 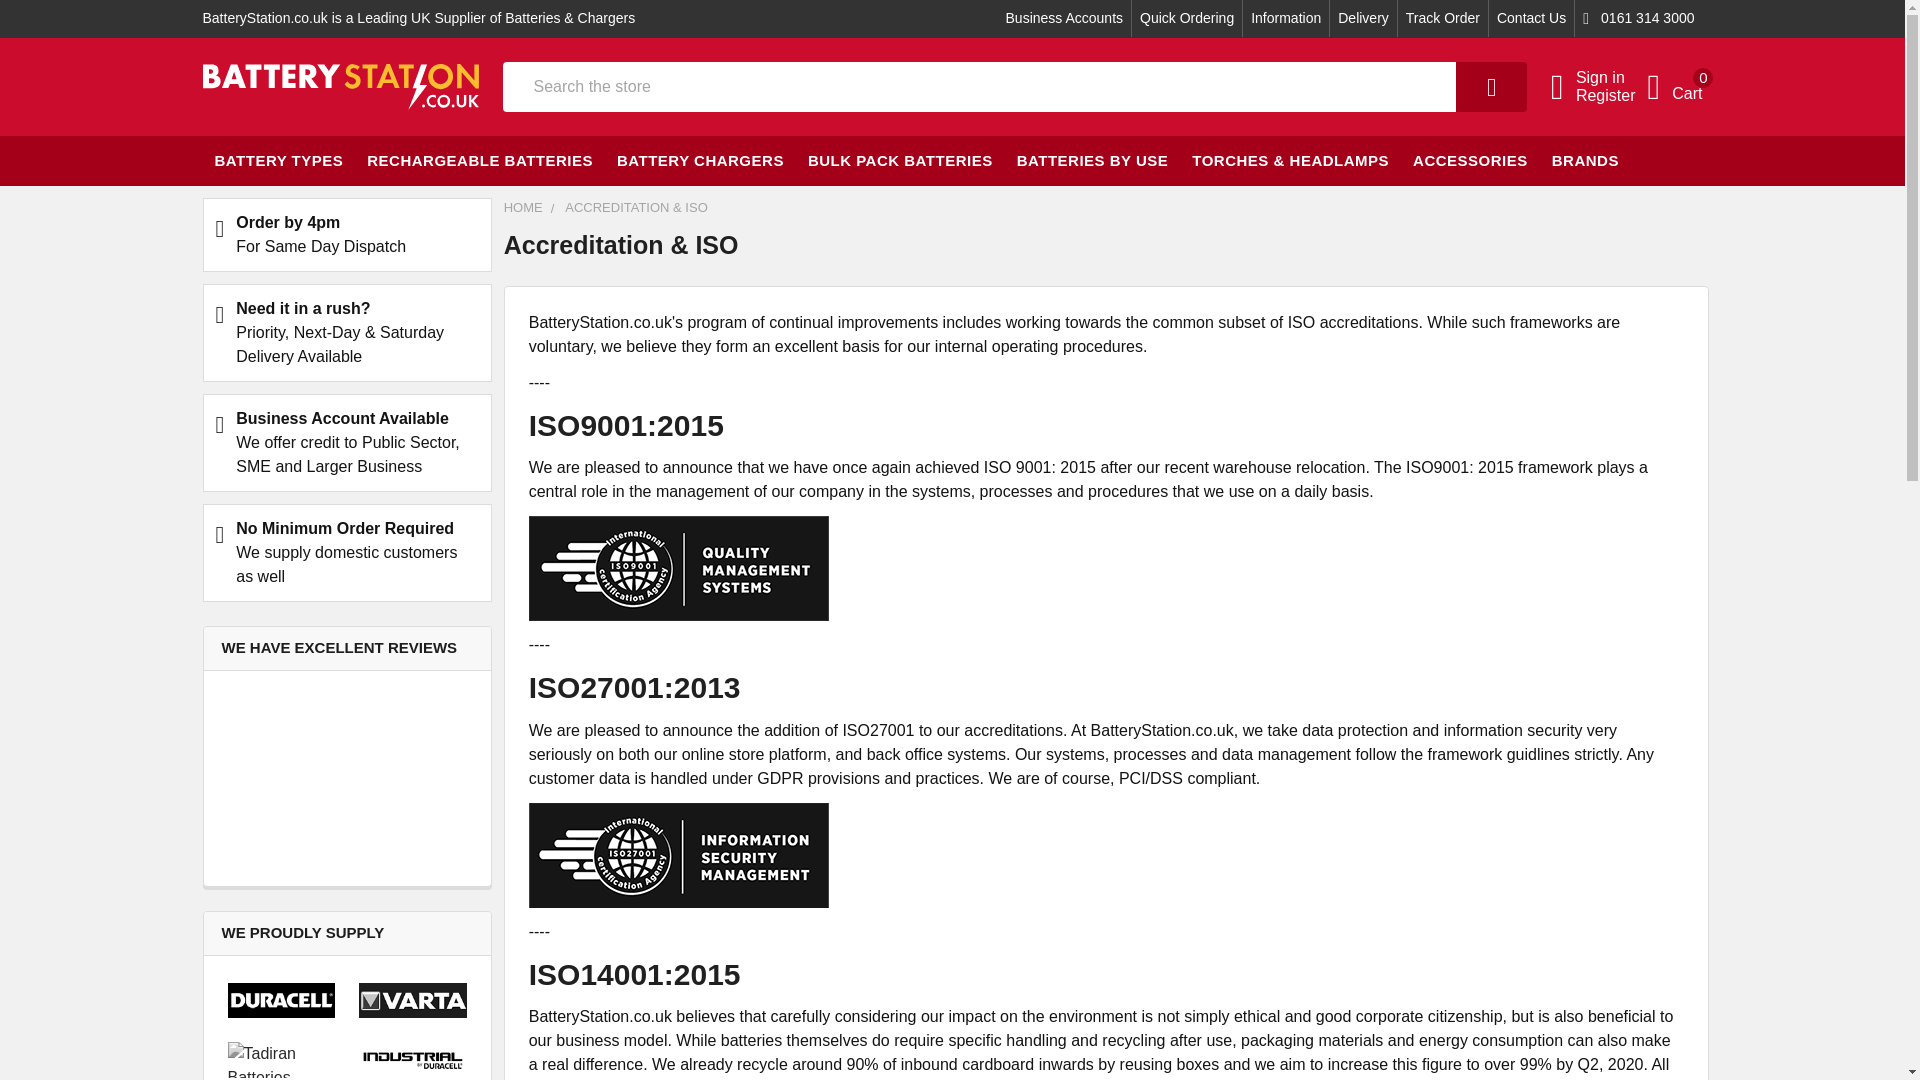 What do you see at coordinates (1606, 78) in the screenshot?
I see `Sign in` at bounding box center [1606, 78].